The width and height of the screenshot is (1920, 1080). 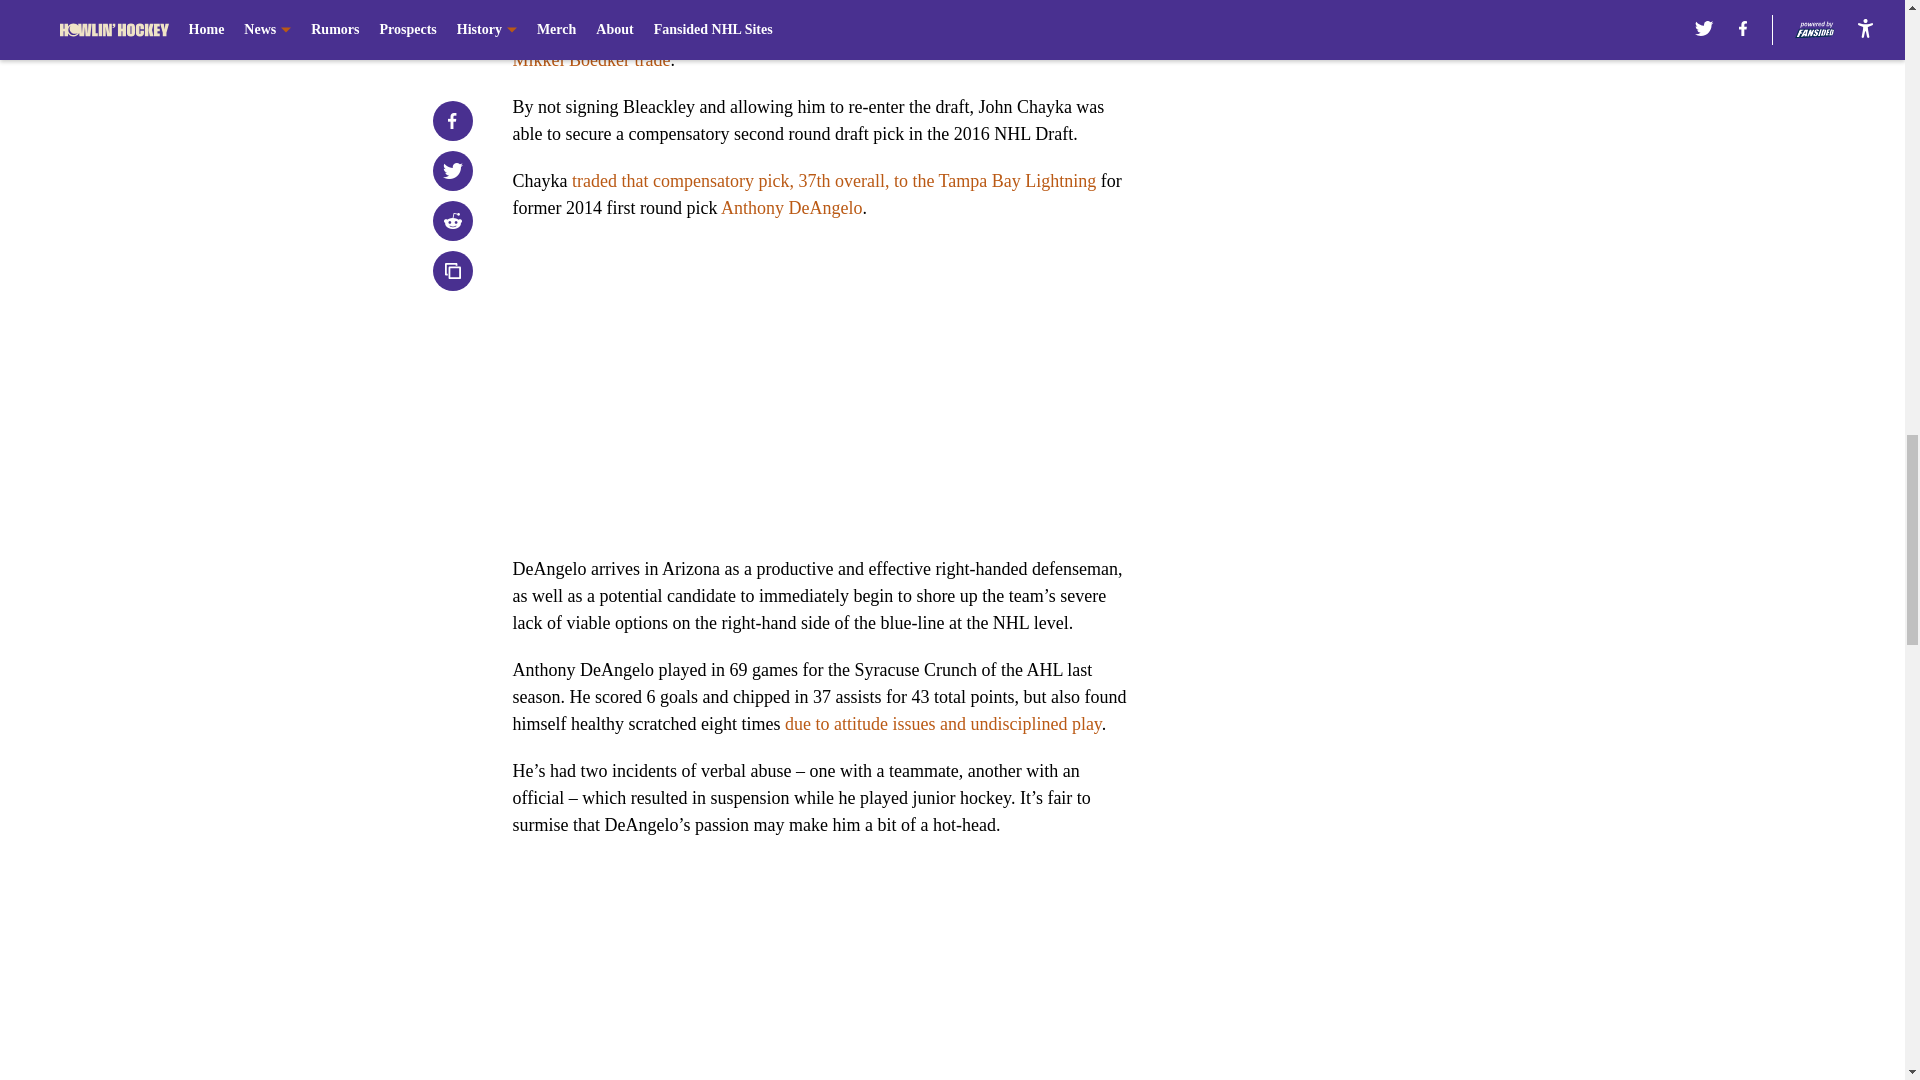 What do you see at coordinates (792, 208) in the screenshot?
I see `Anthony DeAngelo` at bounding box center [792, 208].